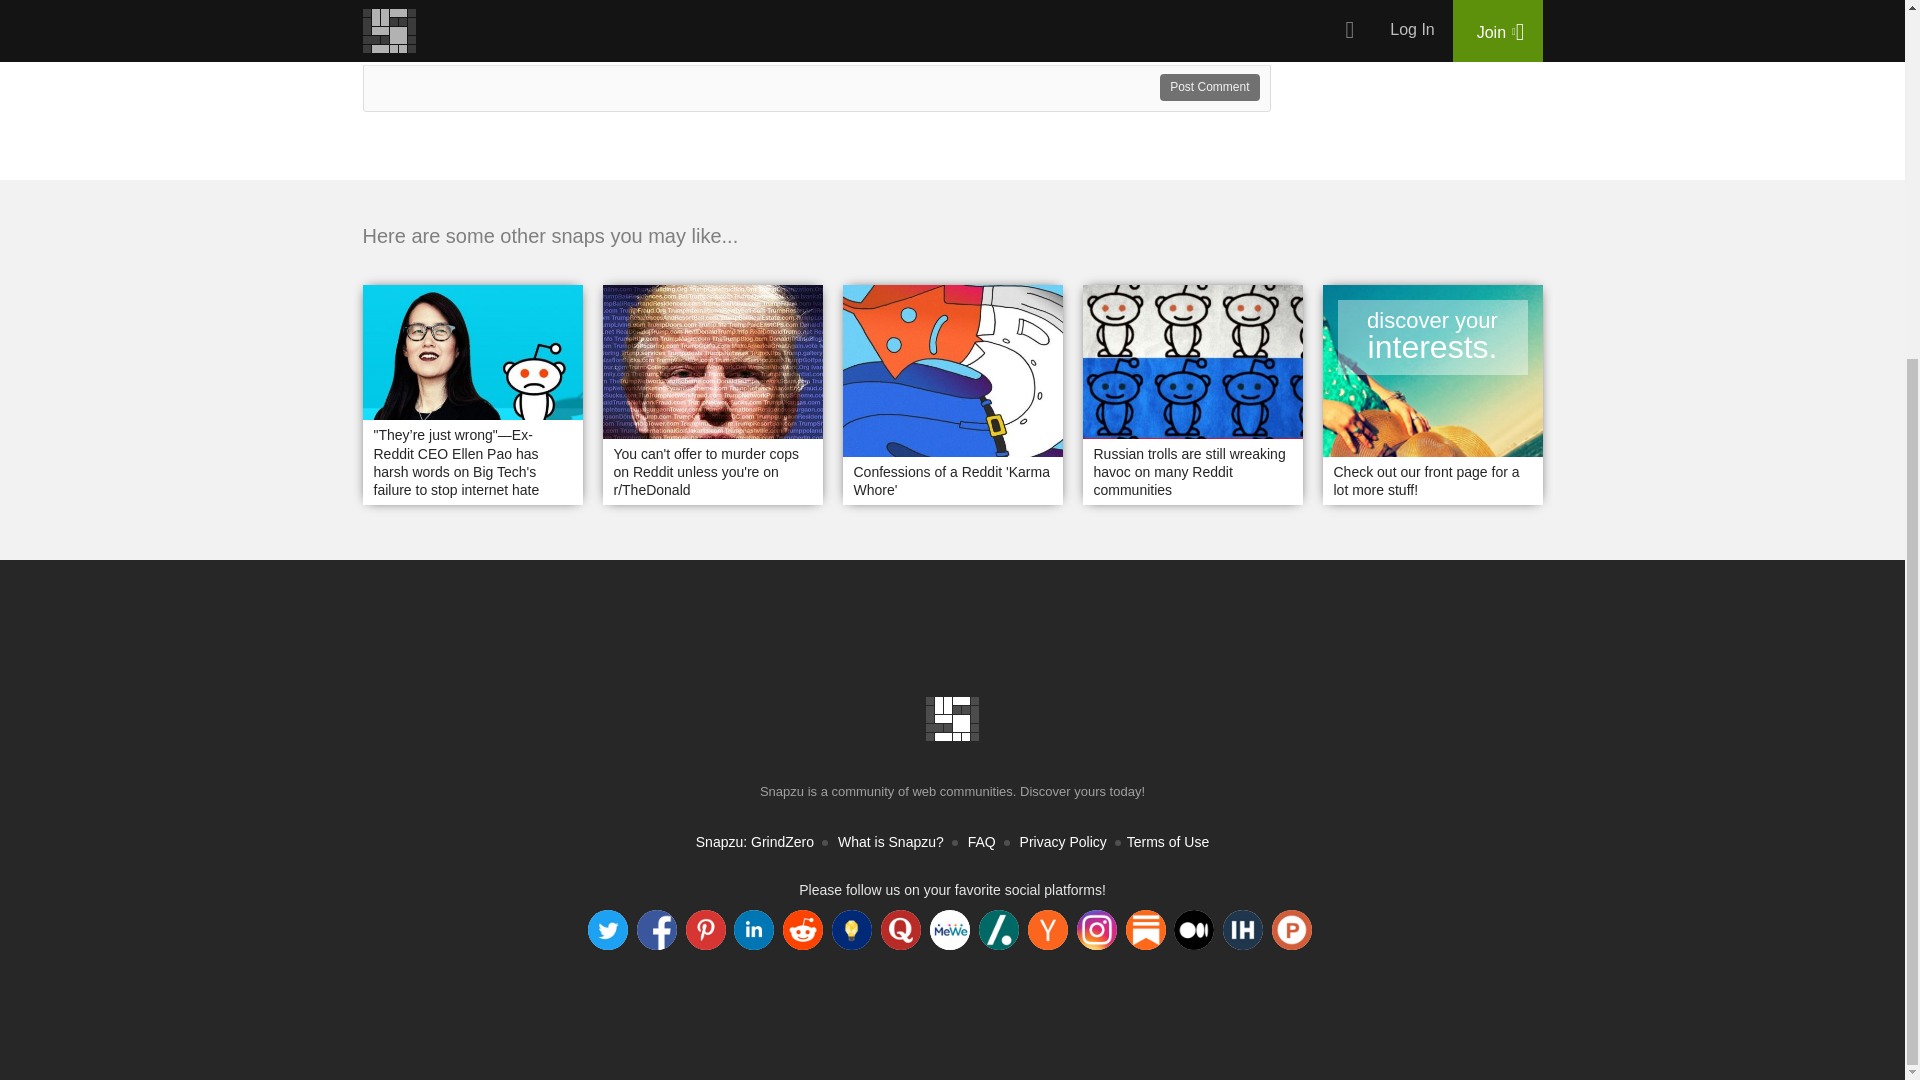 This screenshot has height=1080, width=1920. What do you see at coordinates (1047, 930) in the screenshot?
I see `HackerNews` at bounding box center [1047, 930].